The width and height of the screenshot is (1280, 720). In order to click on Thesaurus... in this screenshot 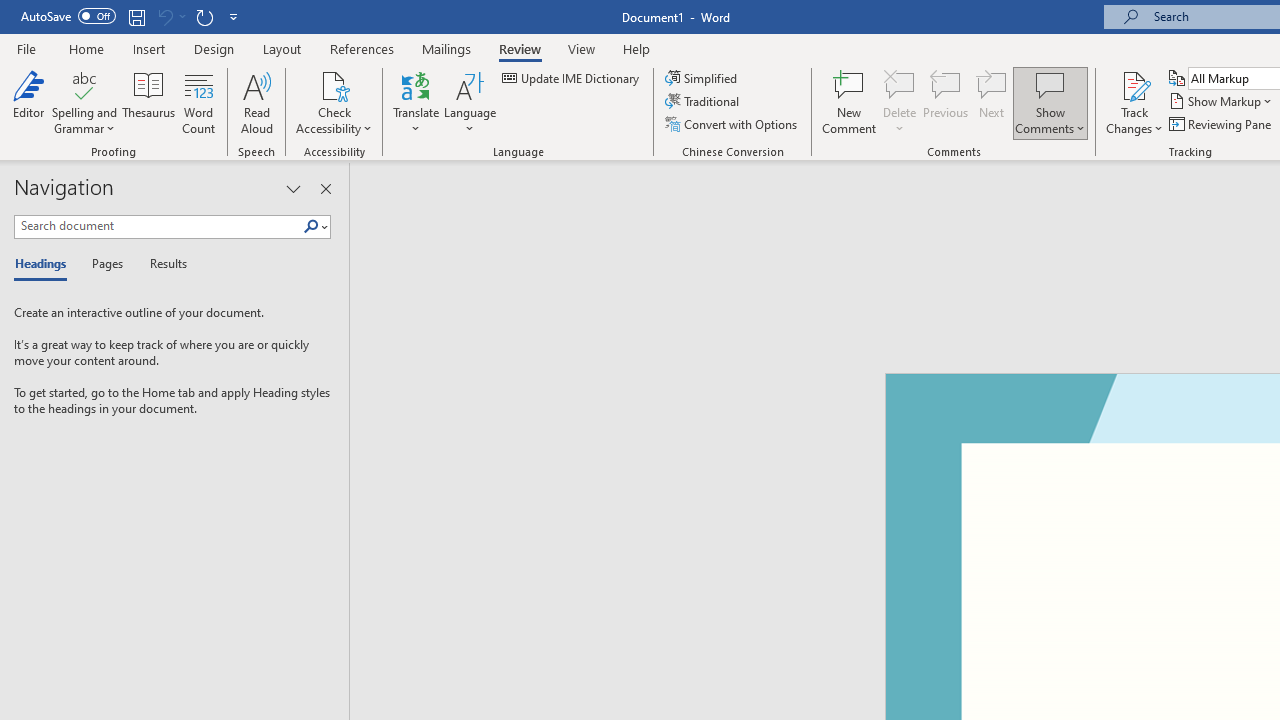, I will do `click(148, 102)`.